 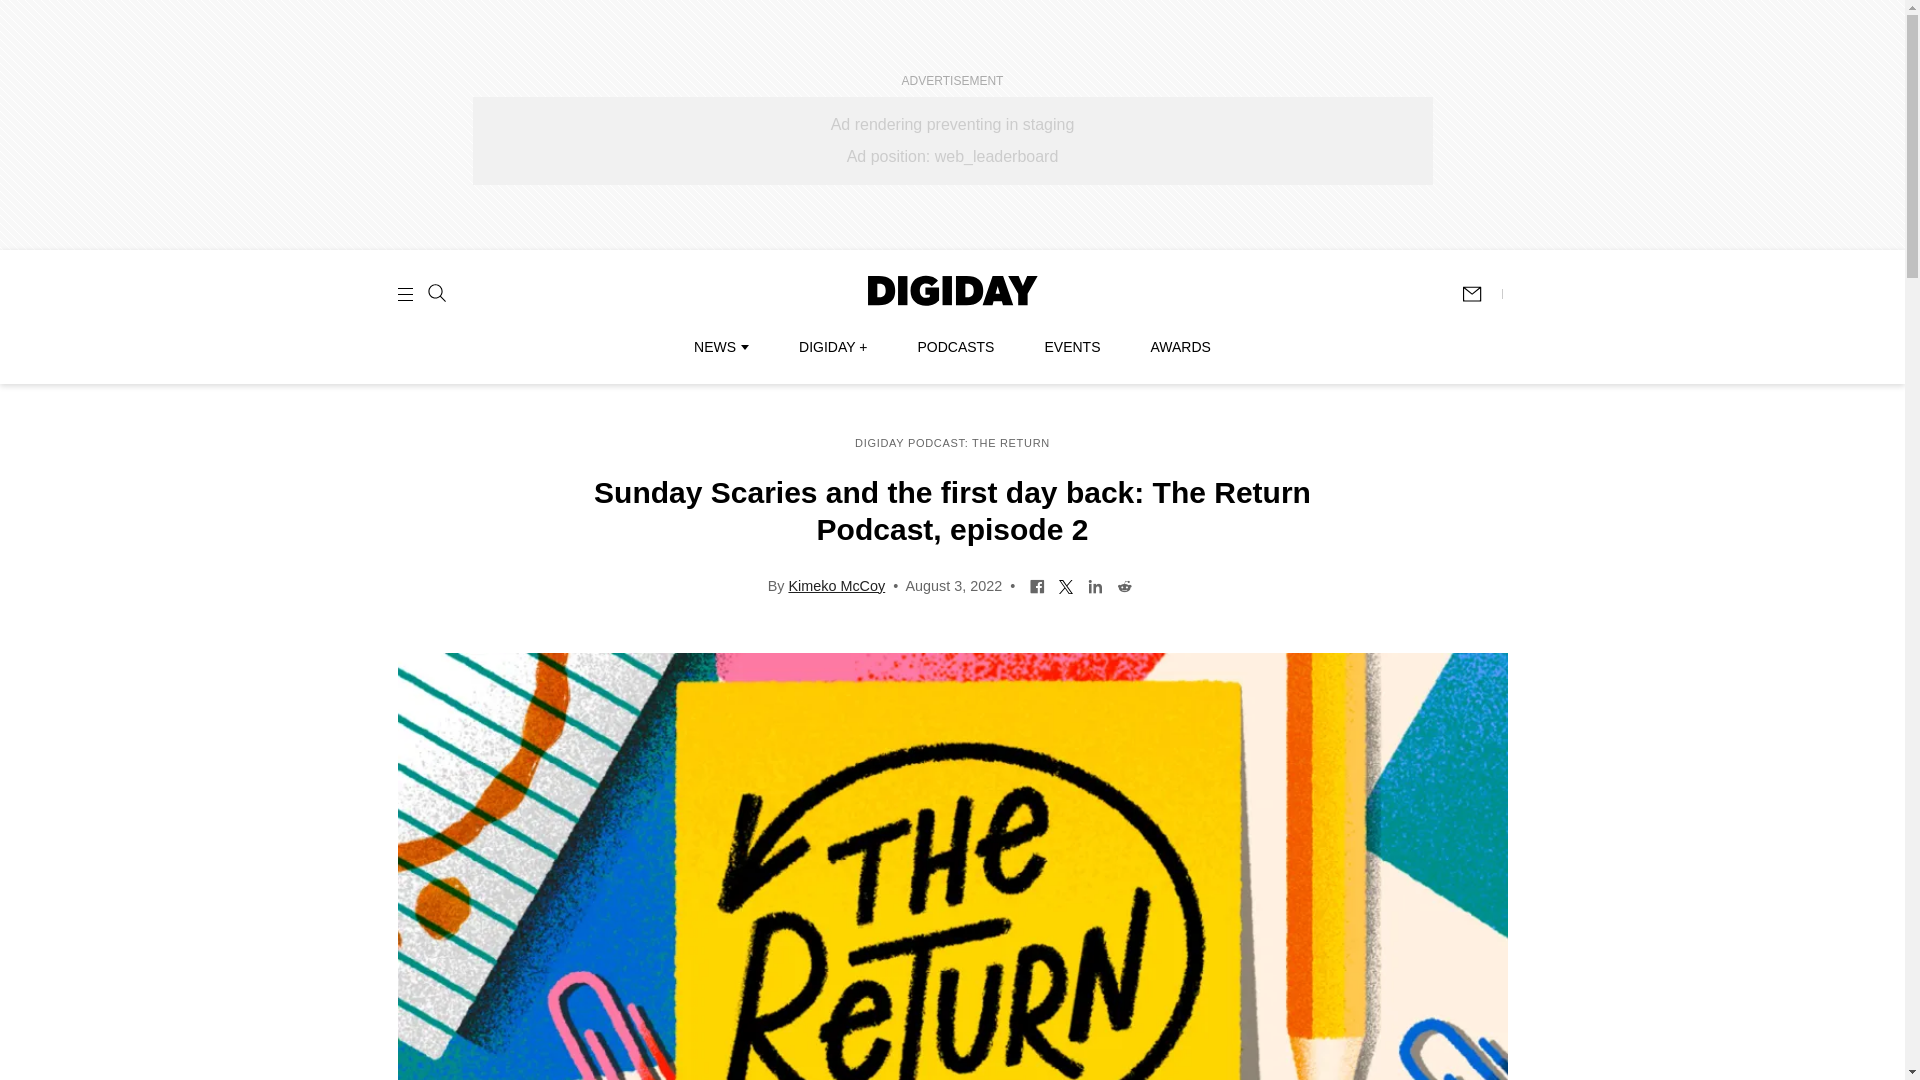 What do you see at coordinates (1124, 584) in the screenshot?
I see `Share on Reddit` at bounding box center [1124, 584].